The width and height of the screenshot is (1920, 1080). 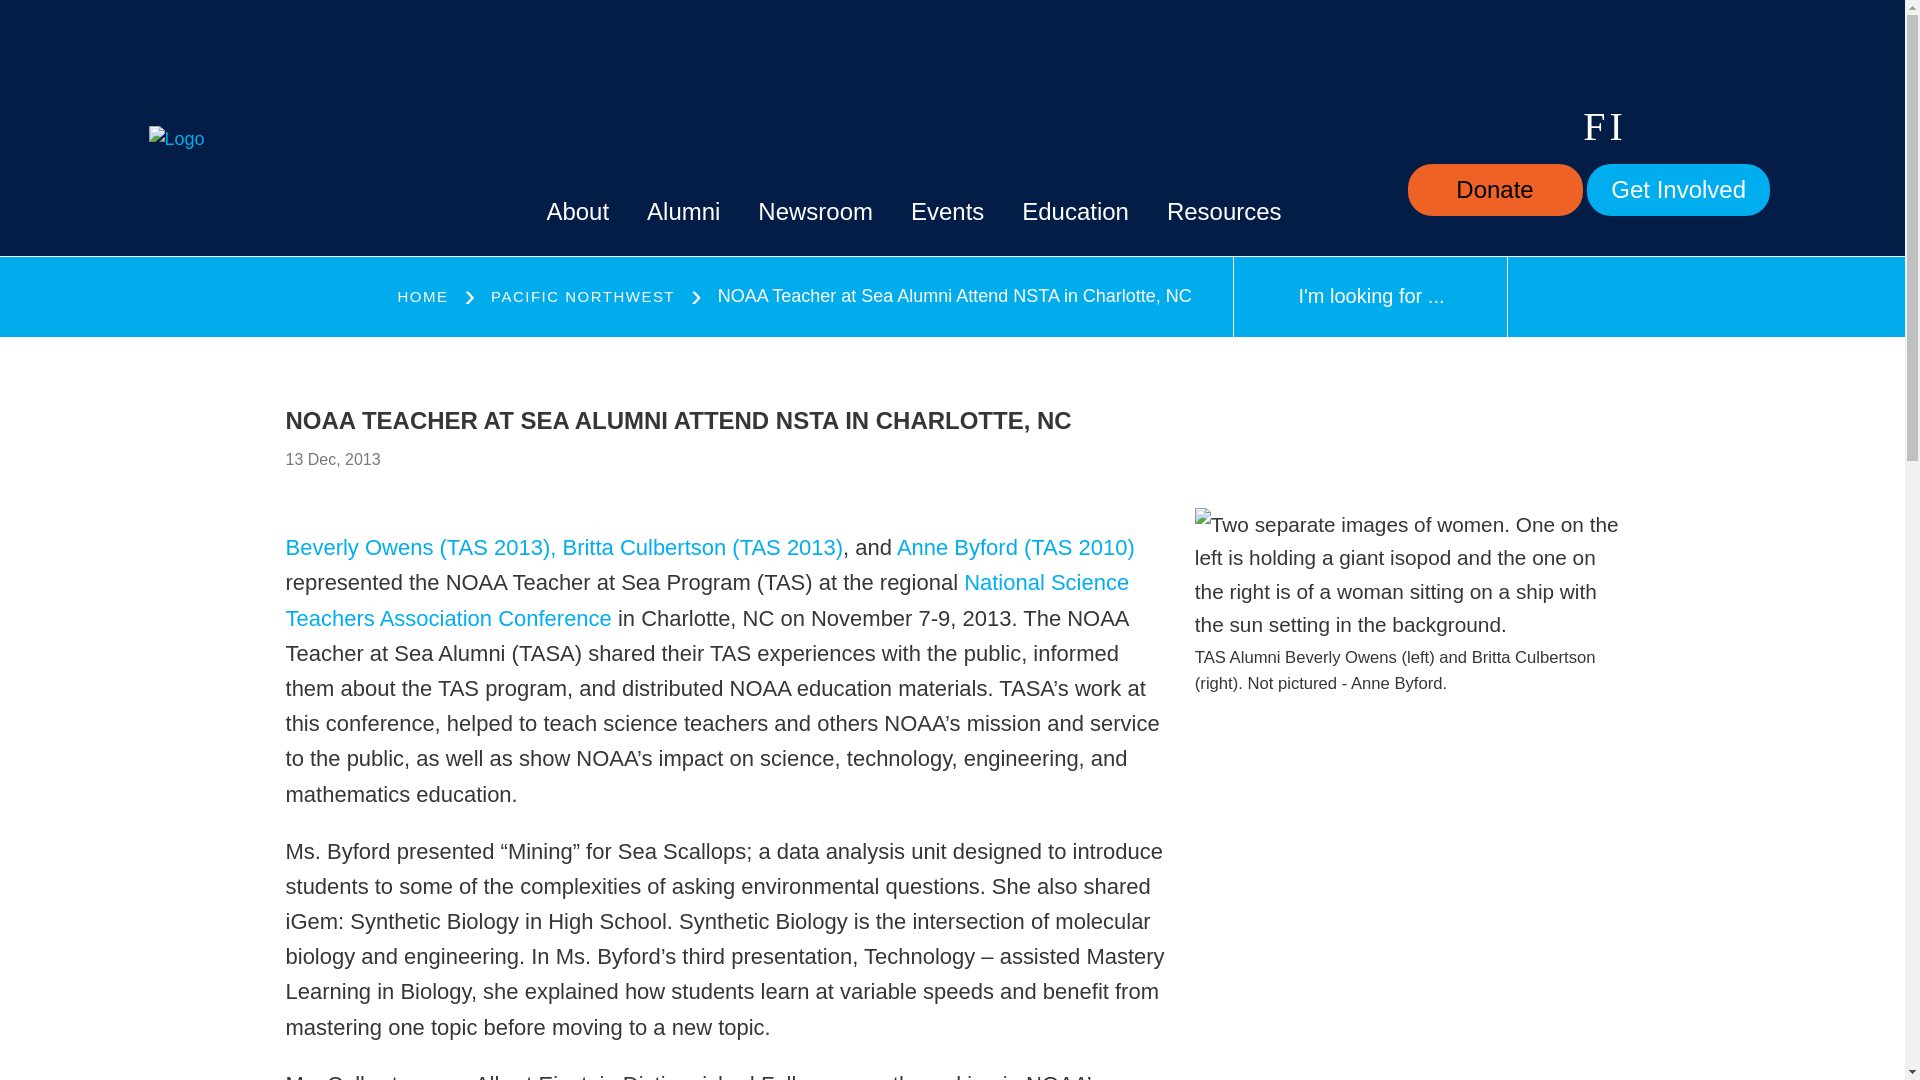 What do you see at coordinates (1224, 212) in the screenshot?
I see `Resources` at bounding box center [1224, 212].